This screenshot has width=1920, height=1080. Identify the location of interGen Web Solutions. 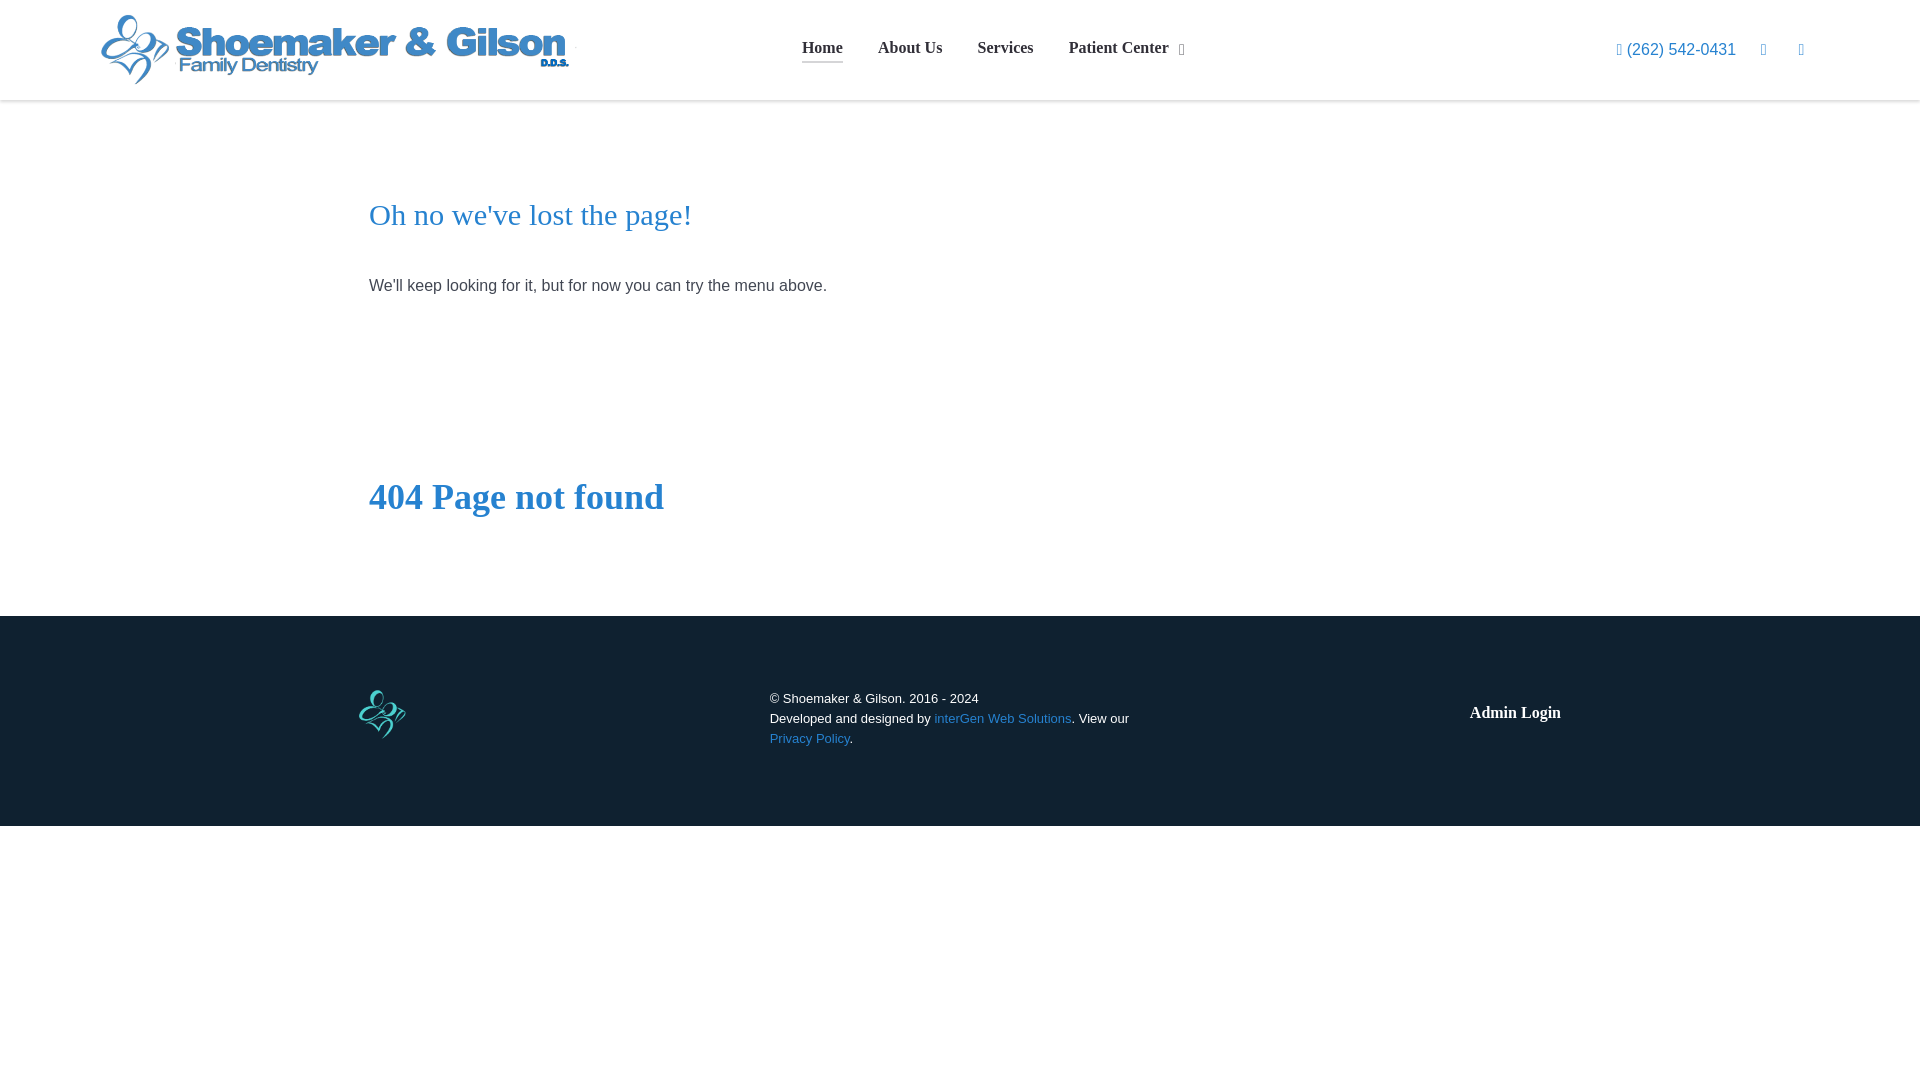
(1002, 718).